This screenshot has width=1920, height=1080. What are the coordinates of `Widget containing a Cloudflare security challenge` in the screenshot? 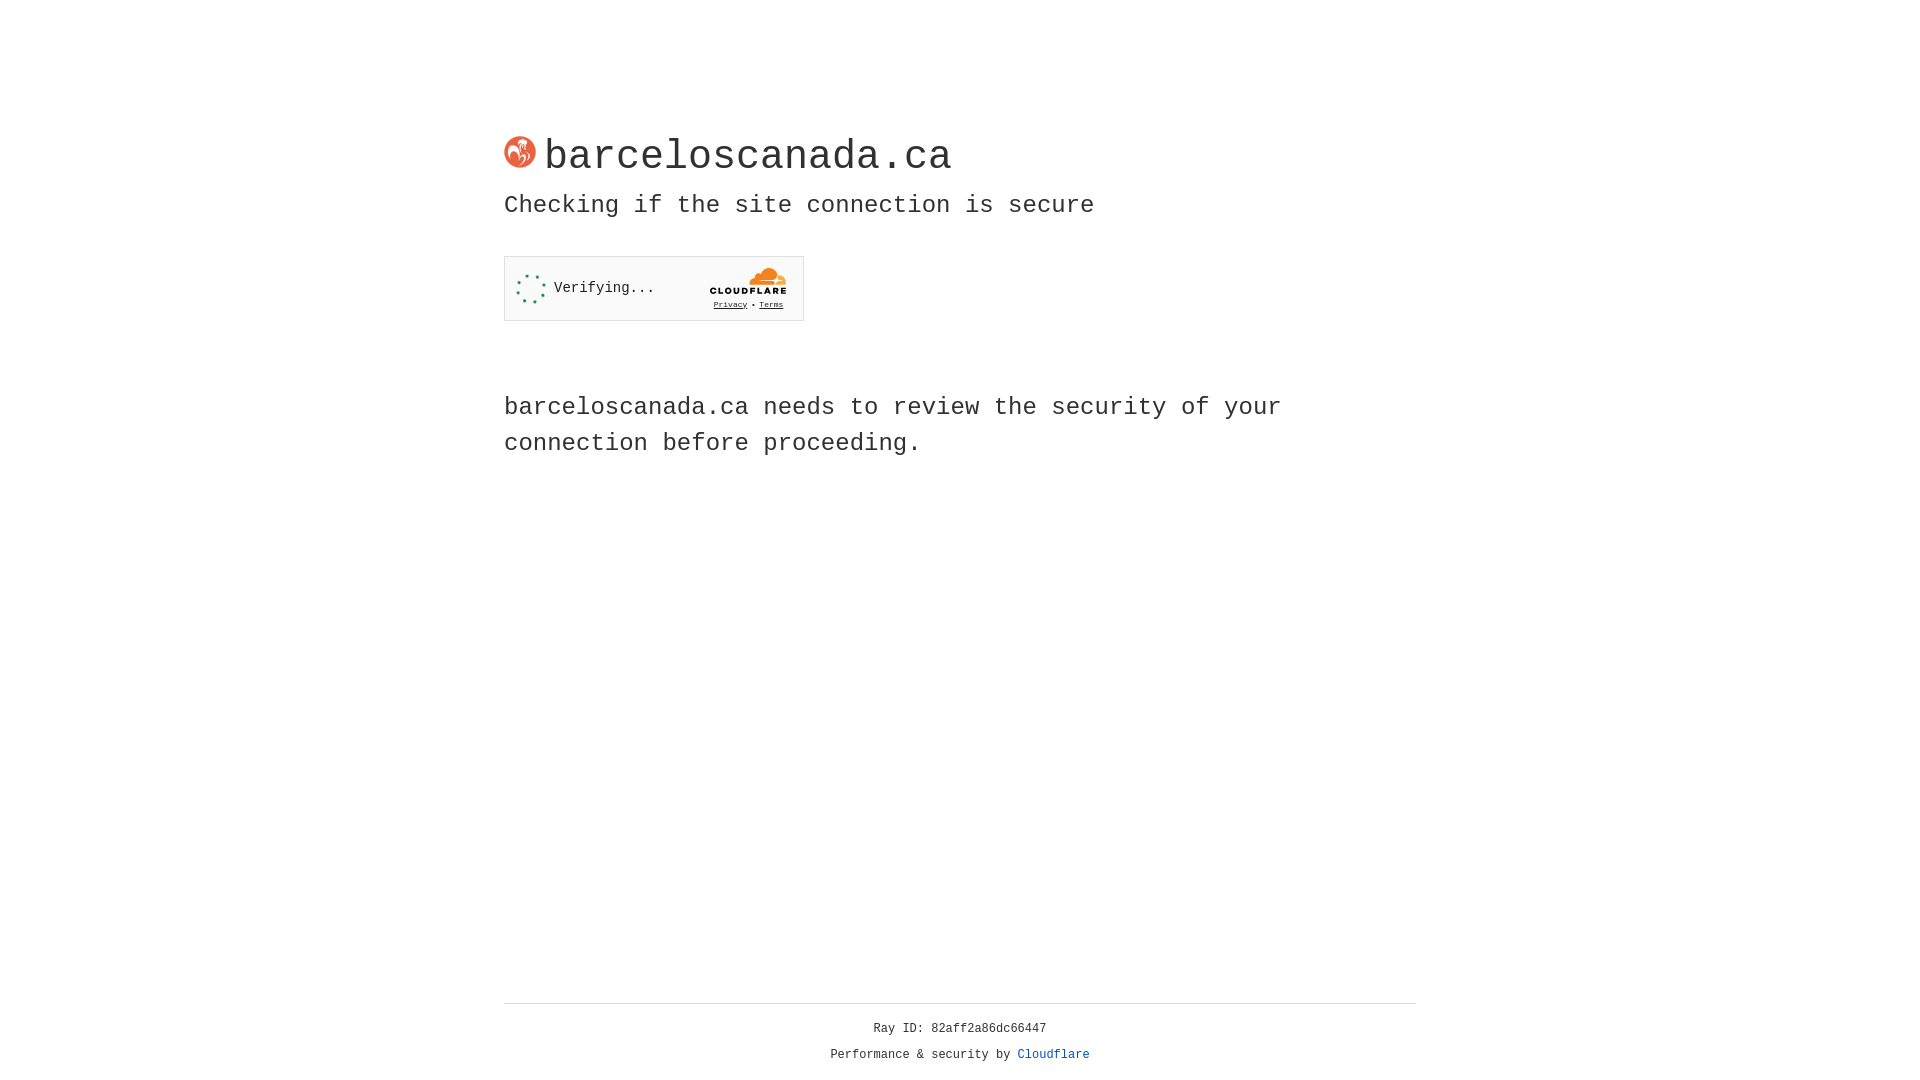 It's located at (654, 288).